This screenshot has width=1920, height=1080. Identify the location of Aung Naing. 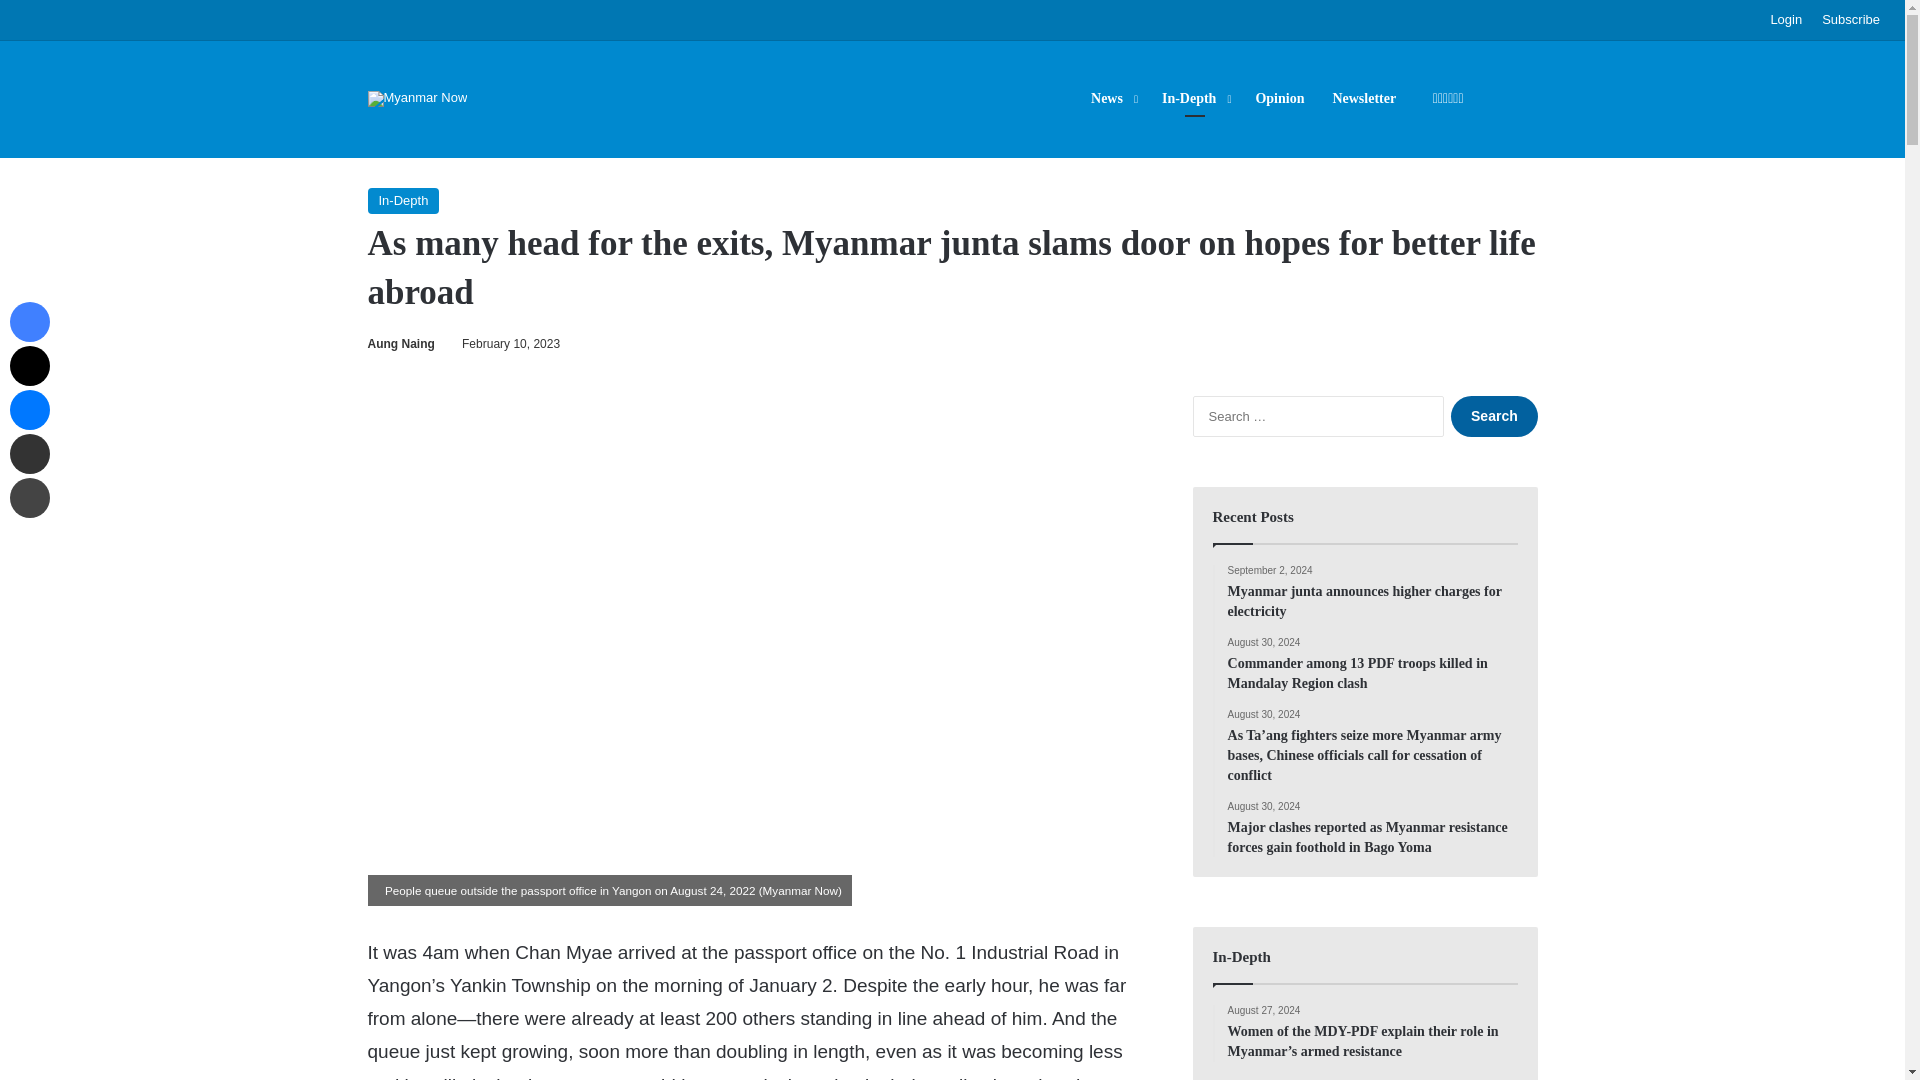
(402, 344).